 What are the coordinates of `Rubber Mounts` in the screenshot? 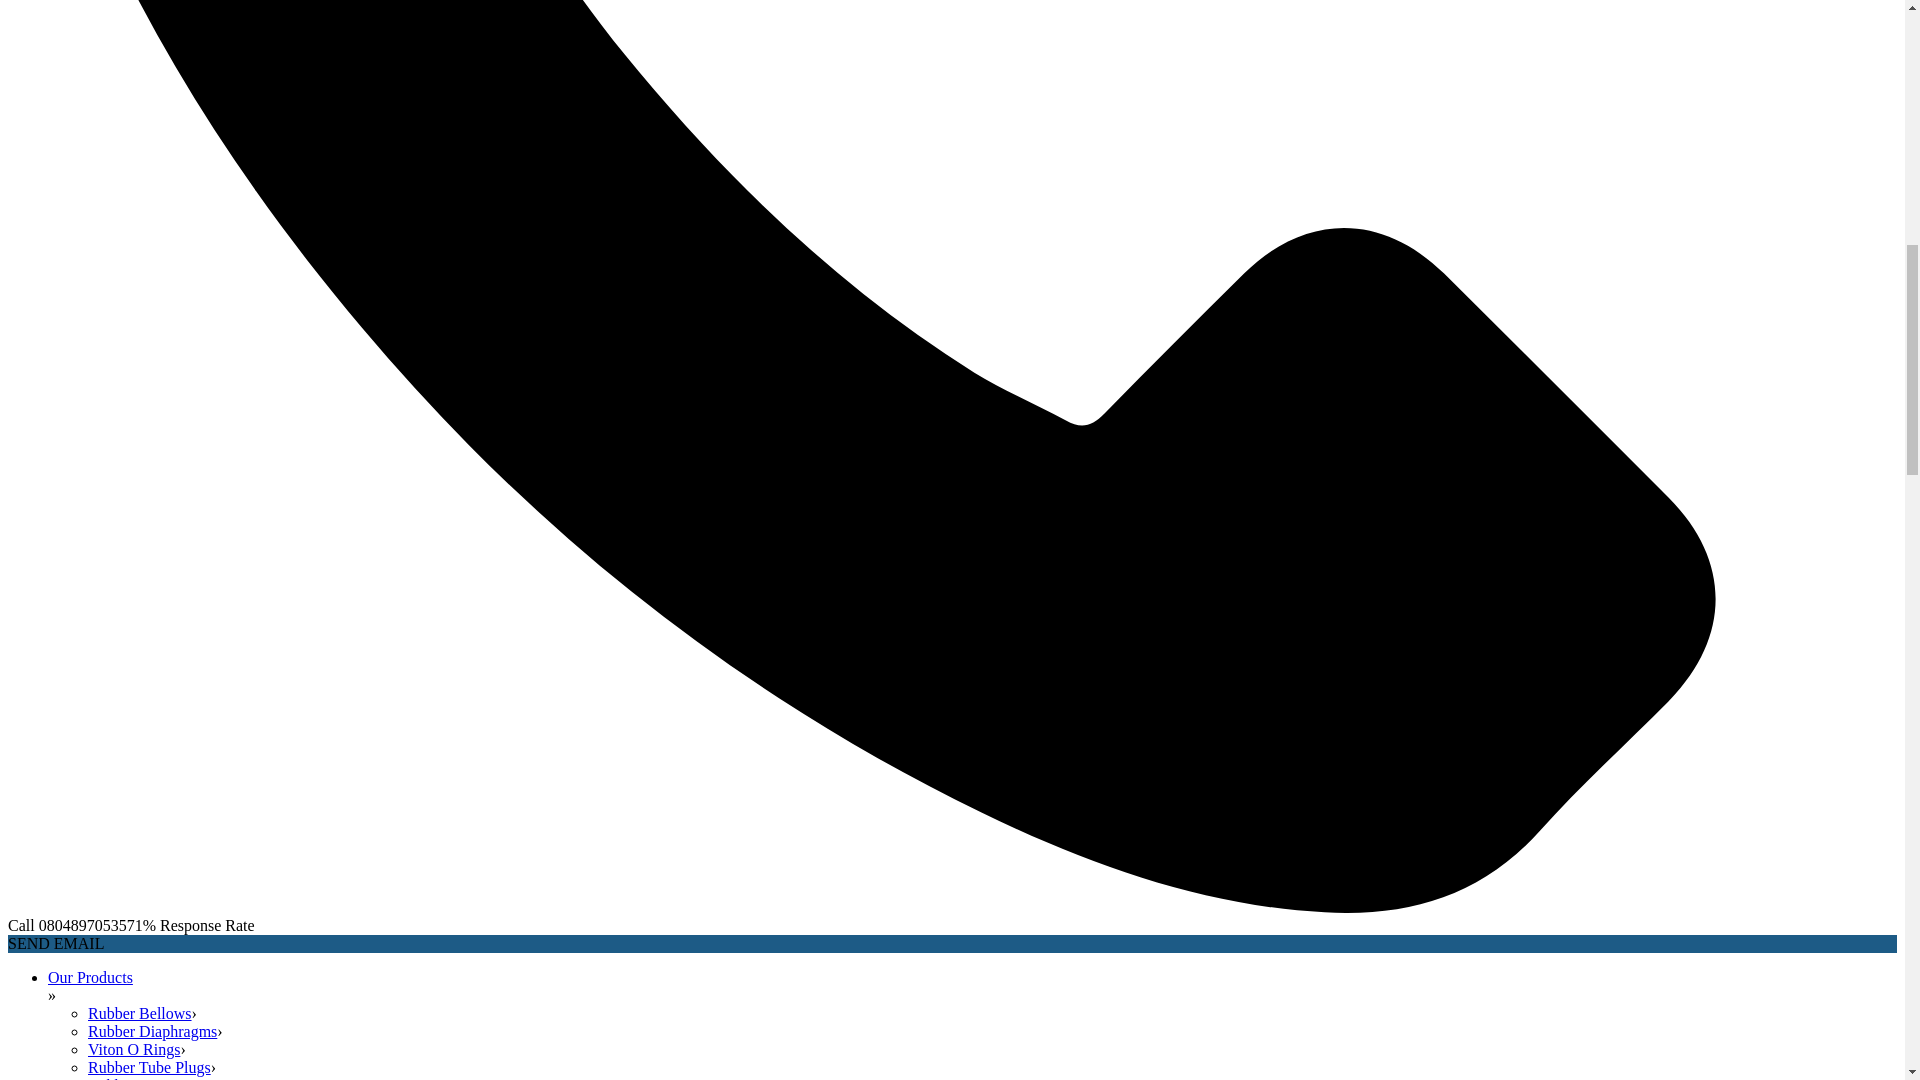 It's located at (138, 1078).